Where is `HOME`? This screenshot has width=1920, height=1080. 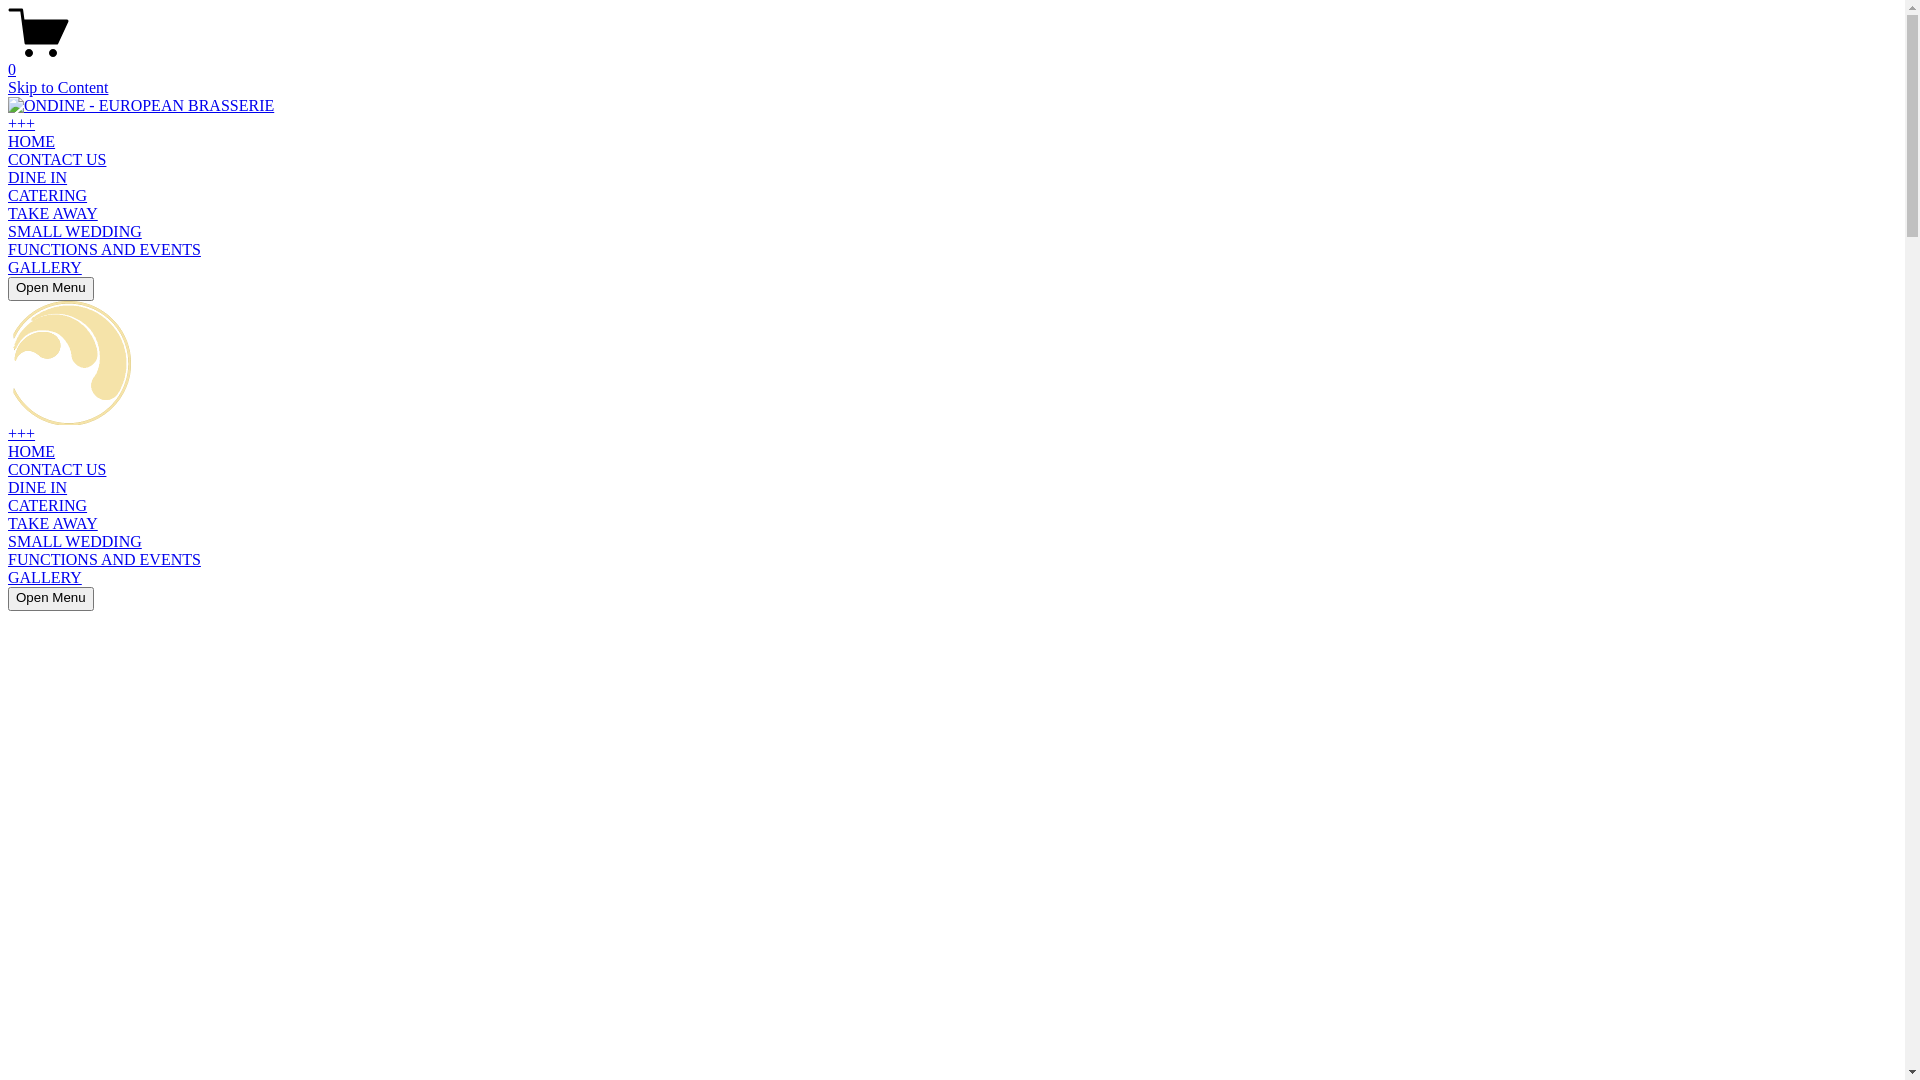
HOME is located at coordinates (32, 452).